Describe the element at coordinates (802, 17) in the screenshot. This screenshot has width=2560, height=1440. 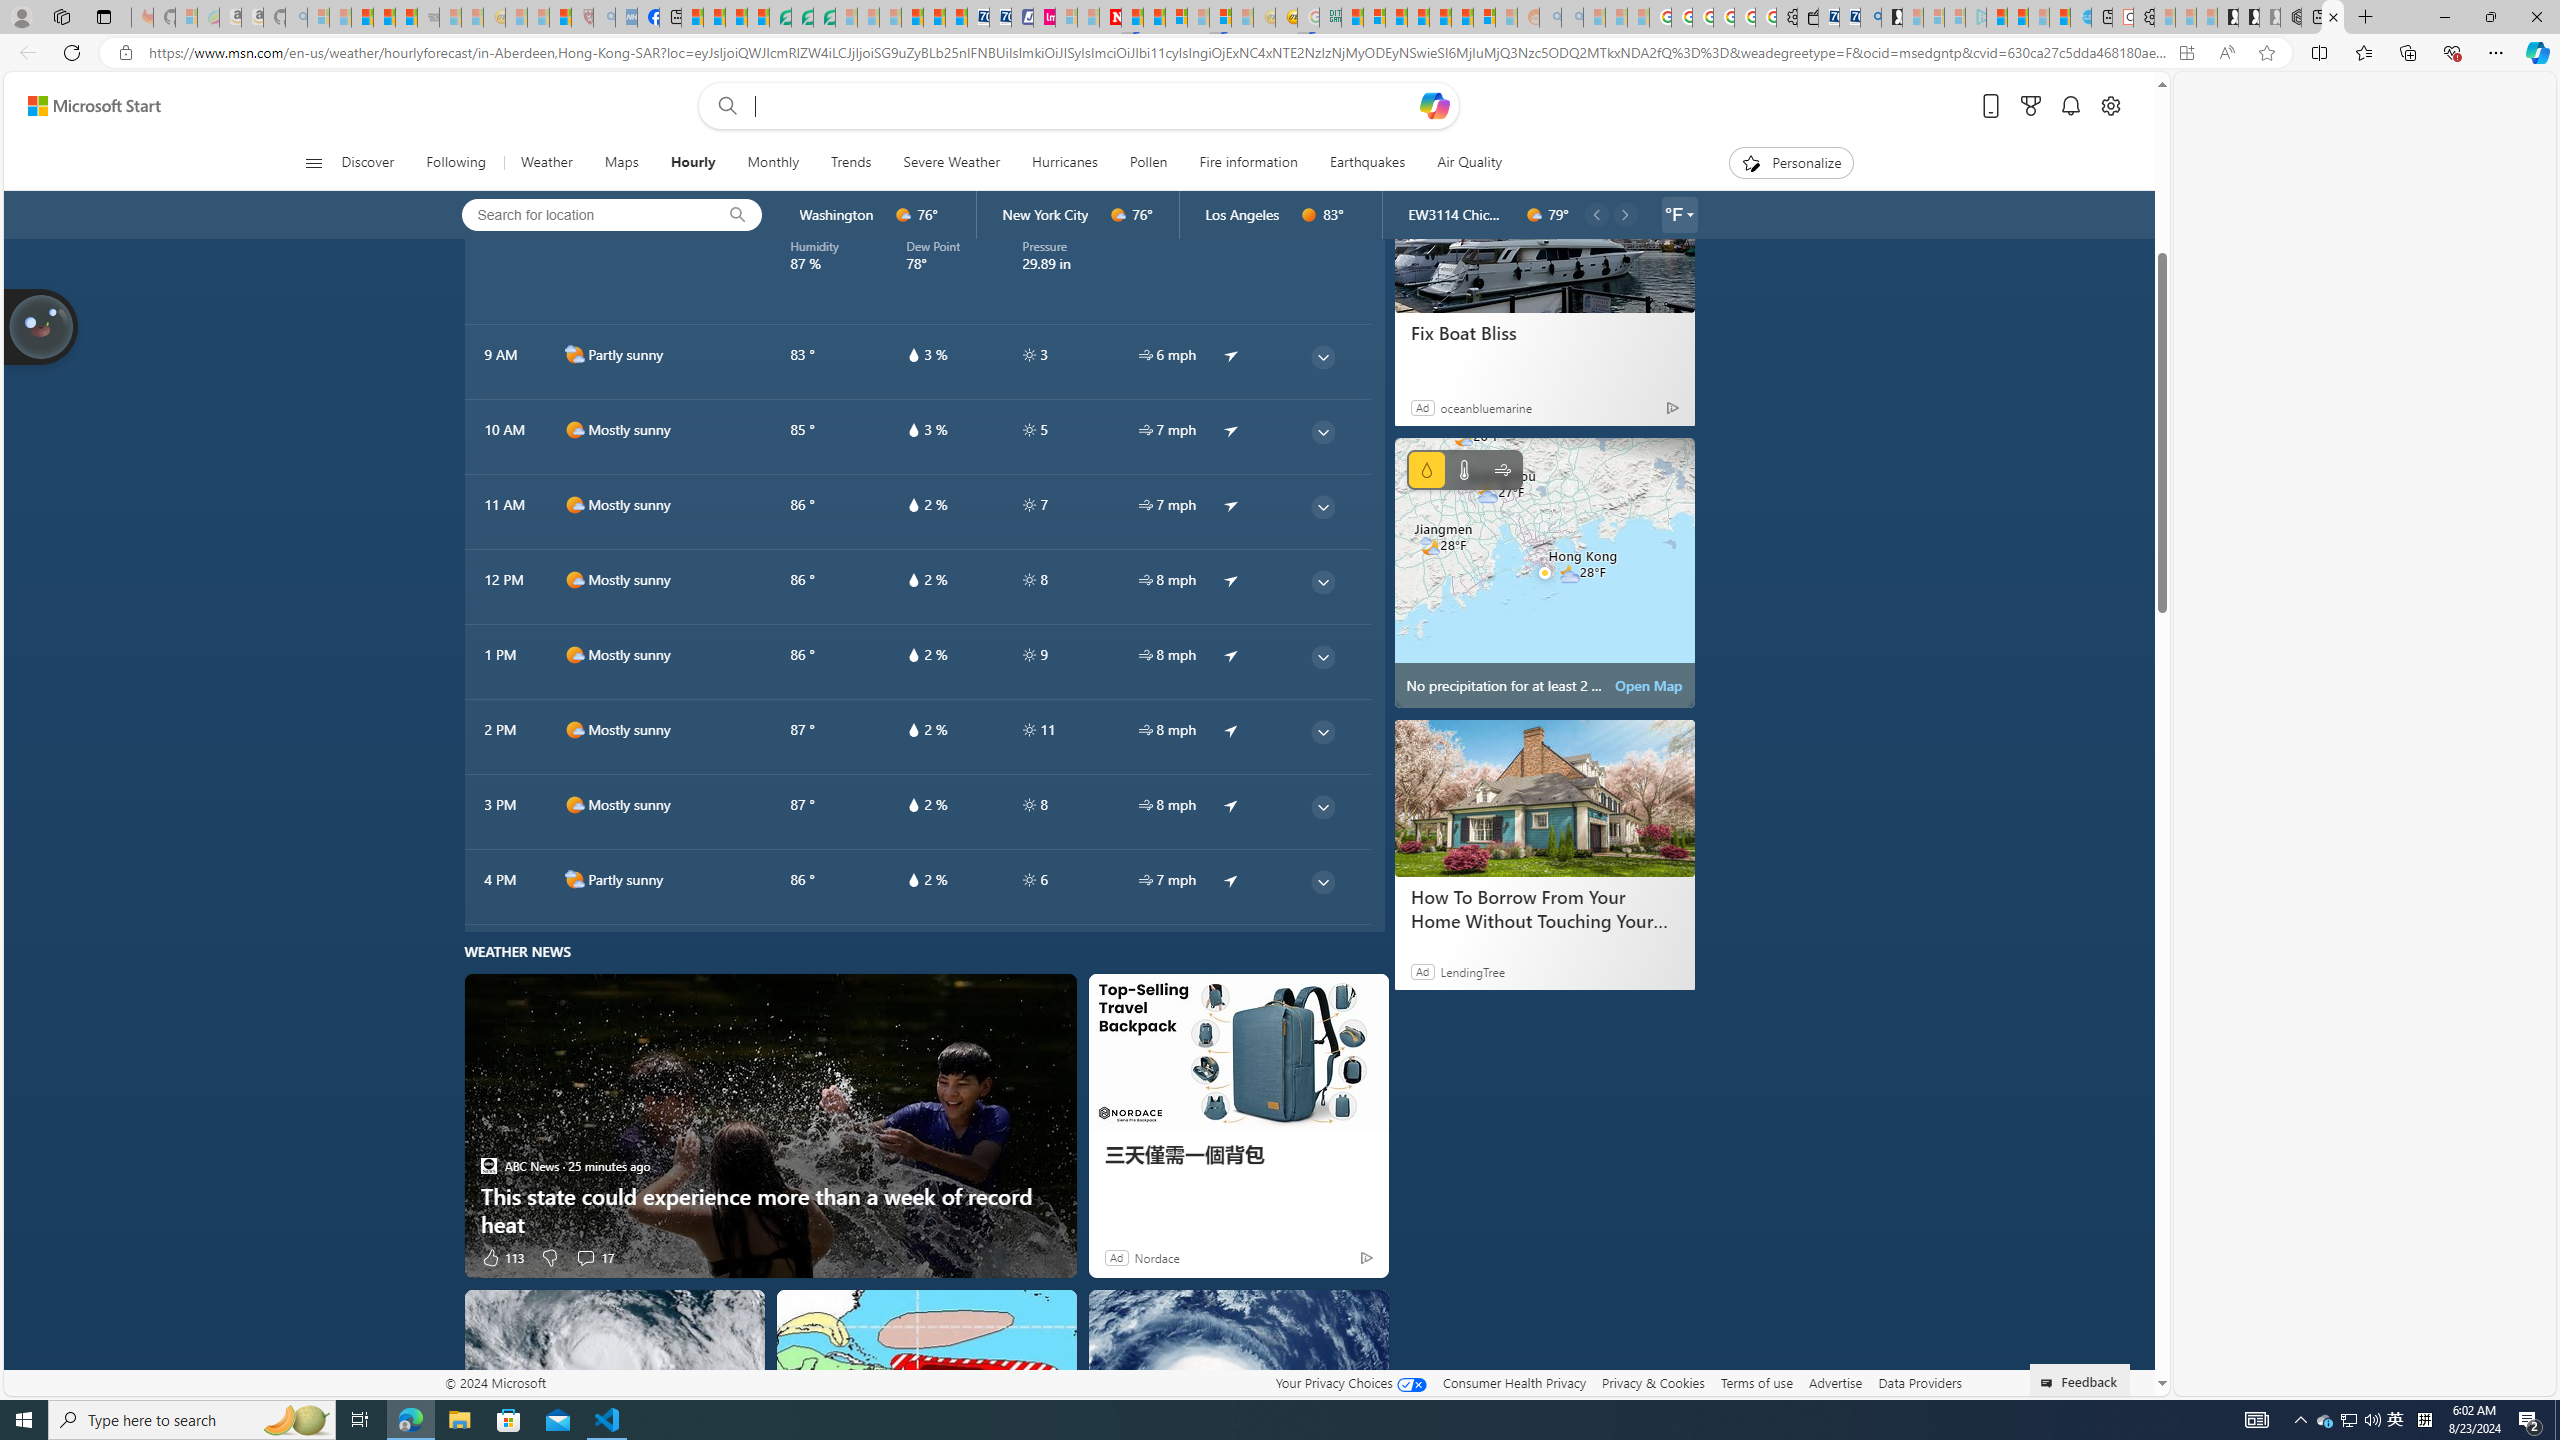
I see `Terms of Use Agreement` at that location.